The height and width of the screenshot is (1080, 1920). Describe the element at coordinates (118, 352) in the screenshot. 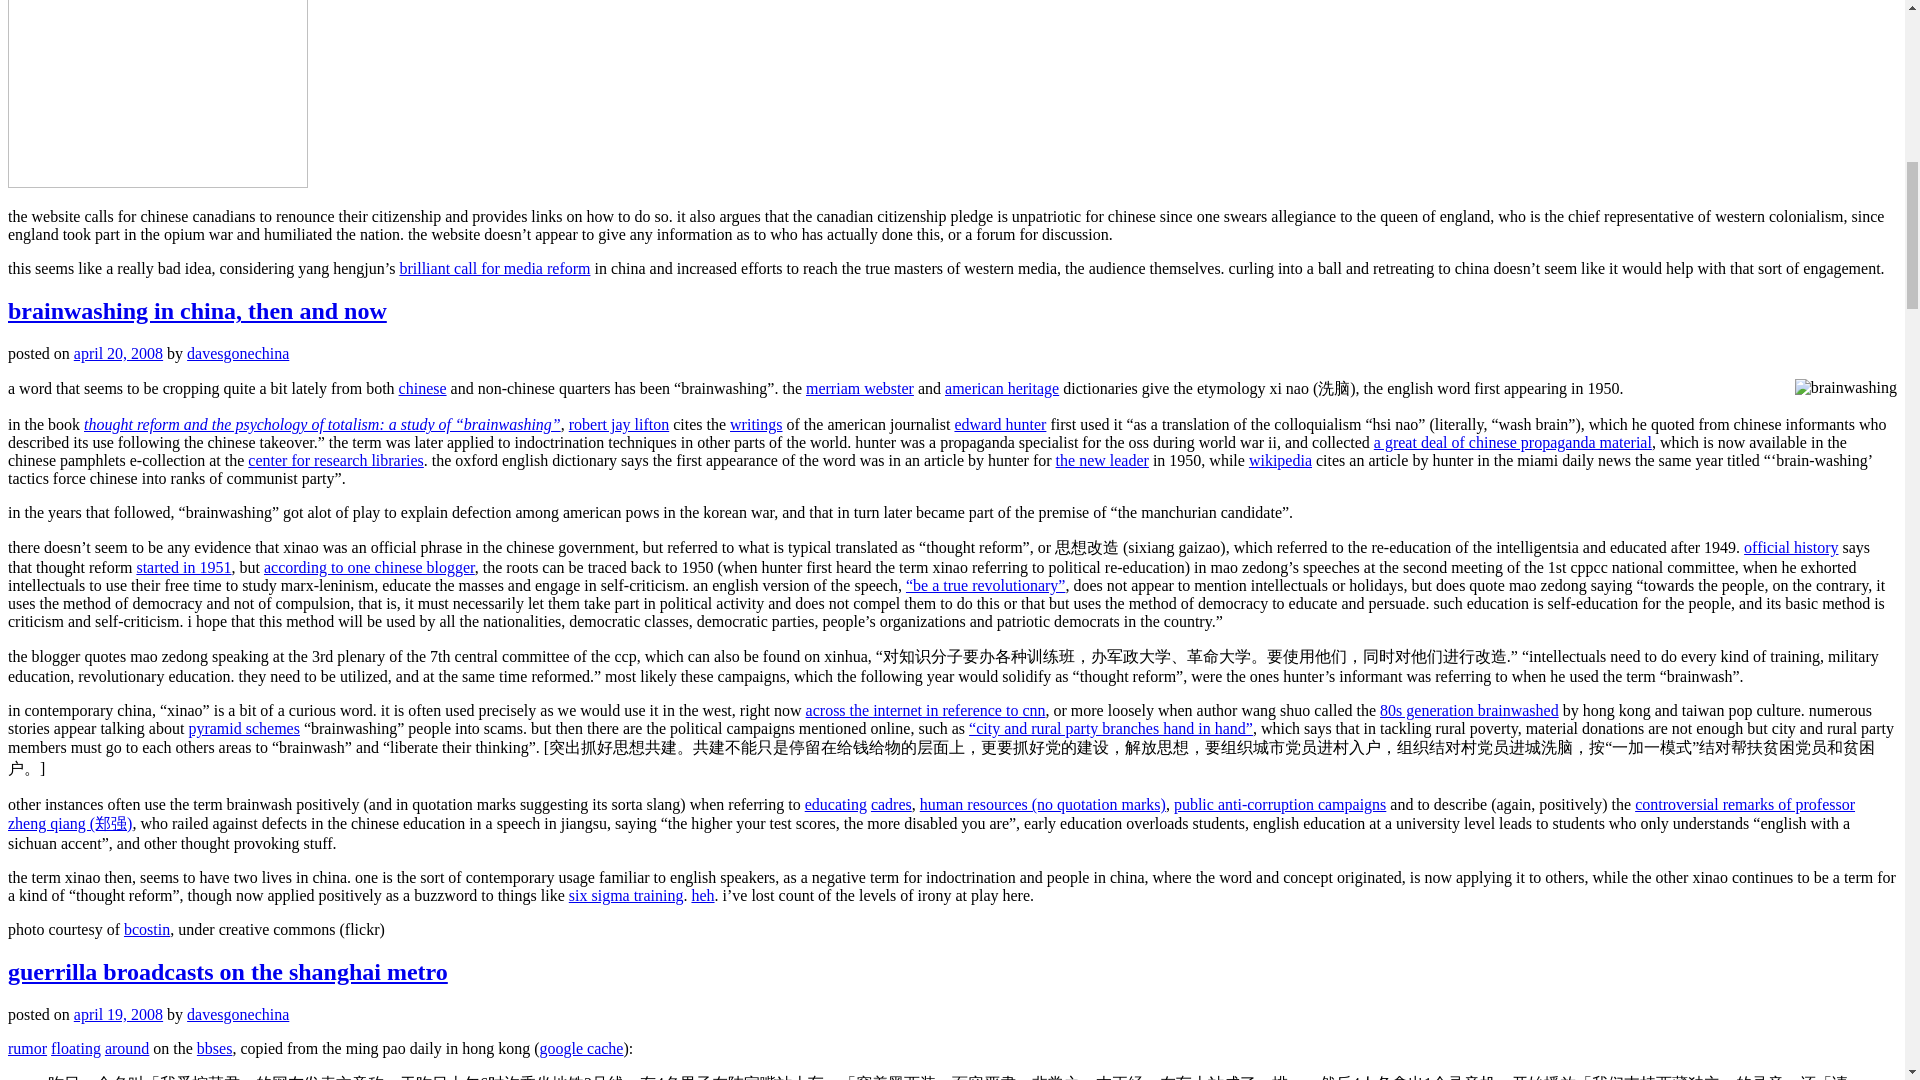

I see `april 20, 2008` at that location.